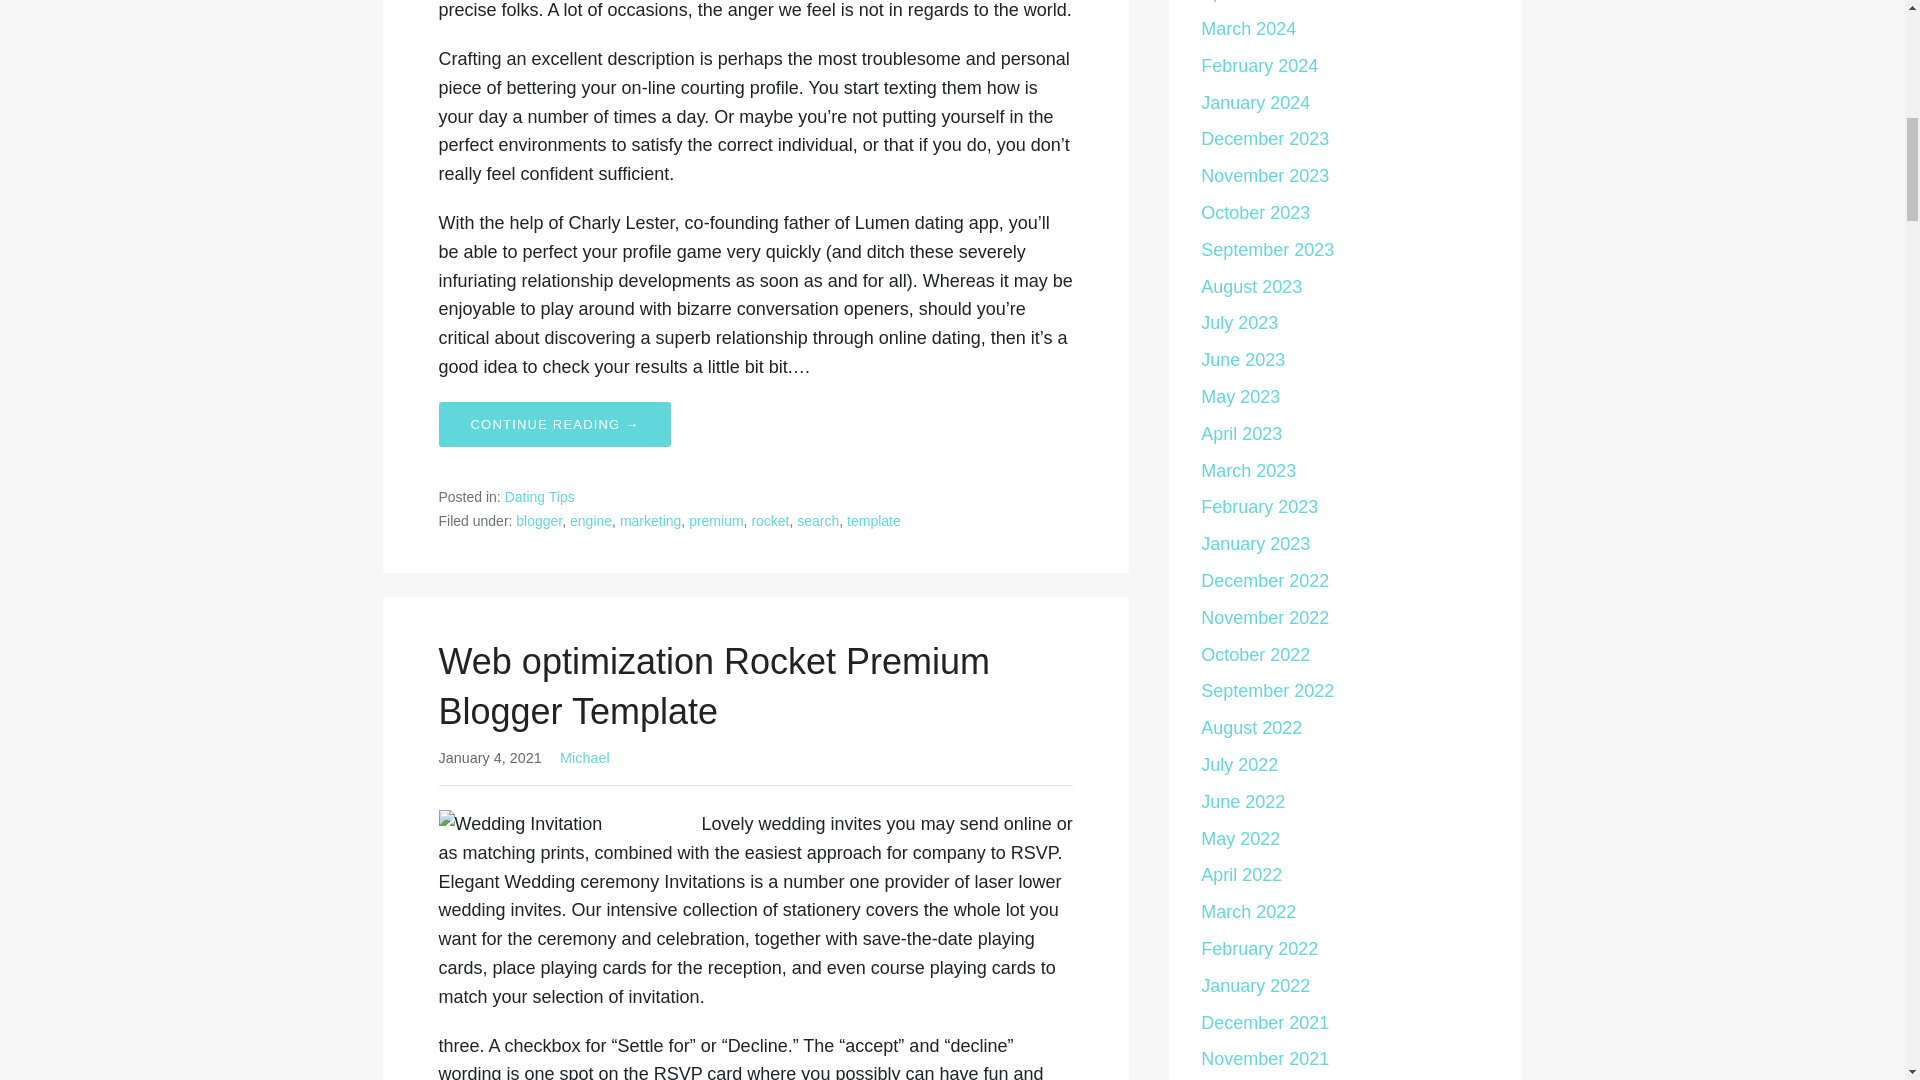 Image resolution: width=1920 pixels, height=1080 pixels. I want to click on Dating Tips, so click(539, 497).